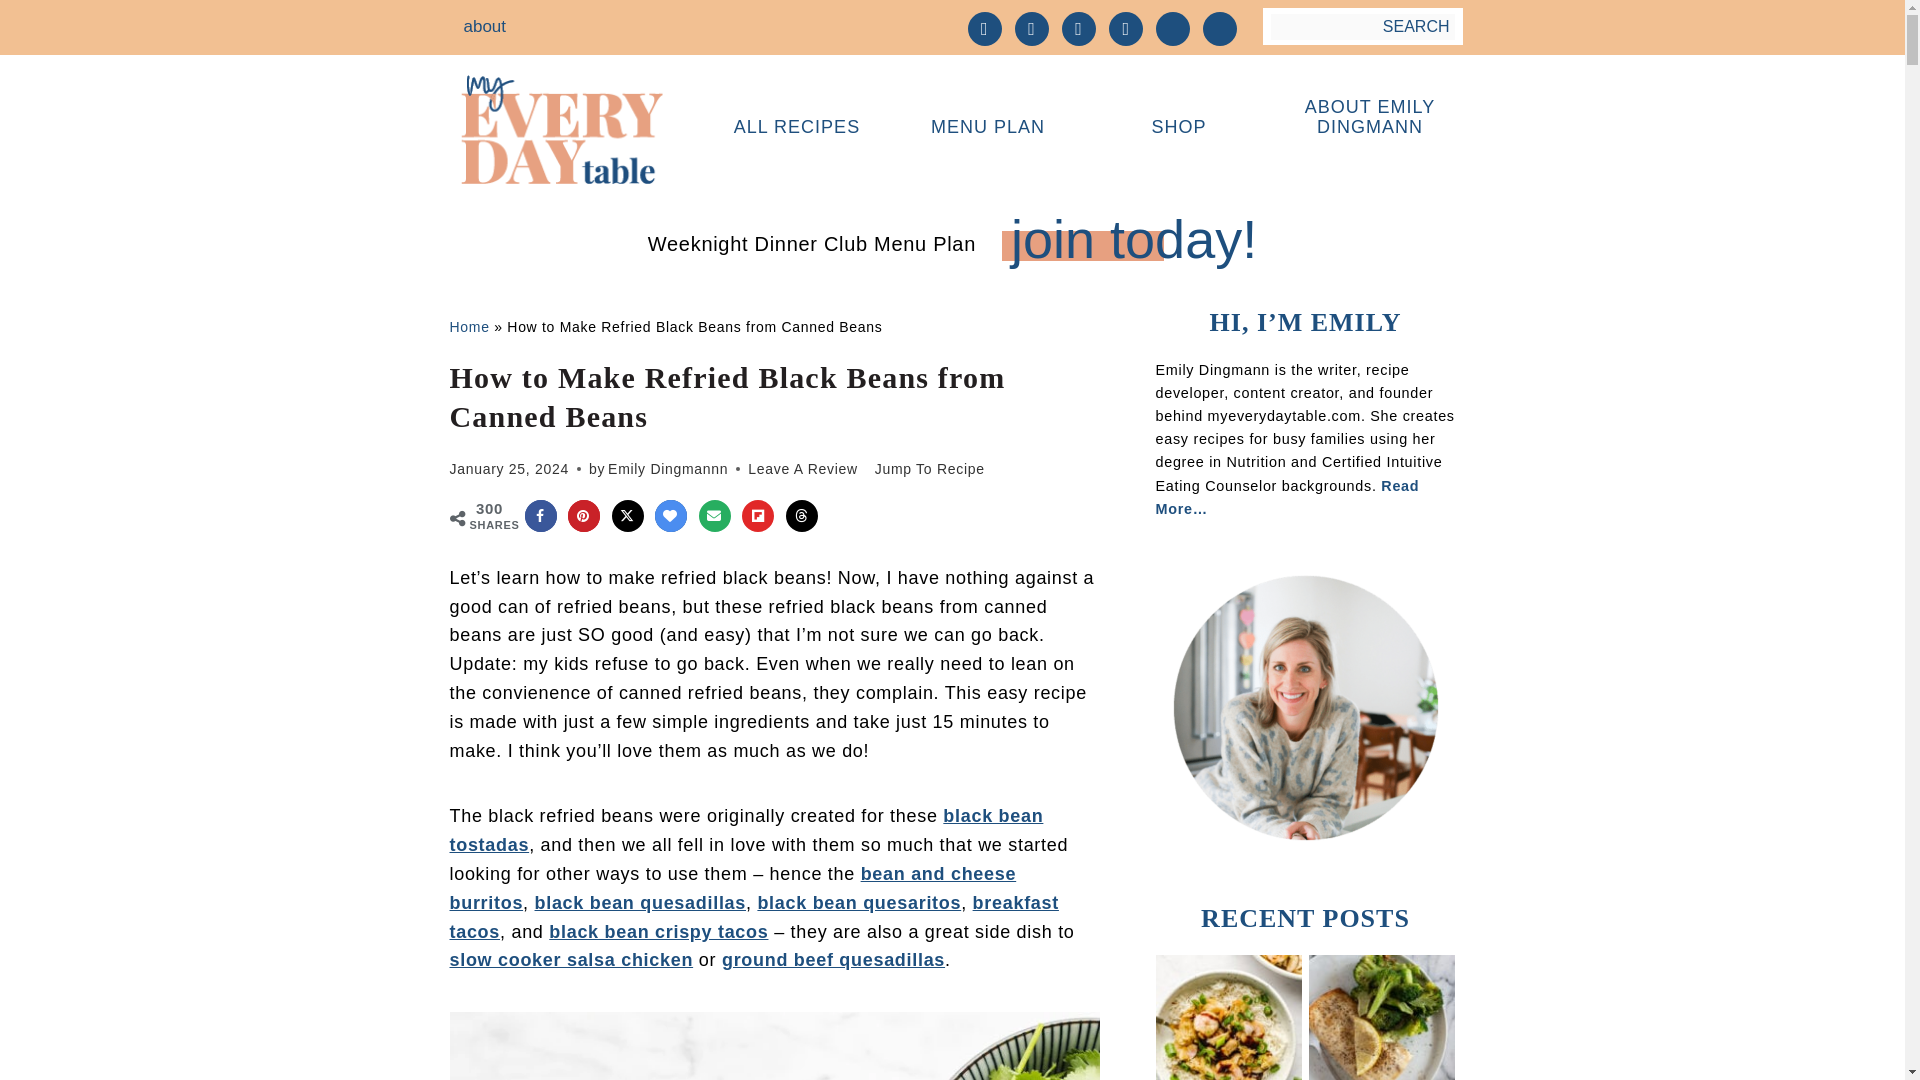 This screenshot has width=1920, height=1080. I want to click on Share on Facebook, so click(540, 516).